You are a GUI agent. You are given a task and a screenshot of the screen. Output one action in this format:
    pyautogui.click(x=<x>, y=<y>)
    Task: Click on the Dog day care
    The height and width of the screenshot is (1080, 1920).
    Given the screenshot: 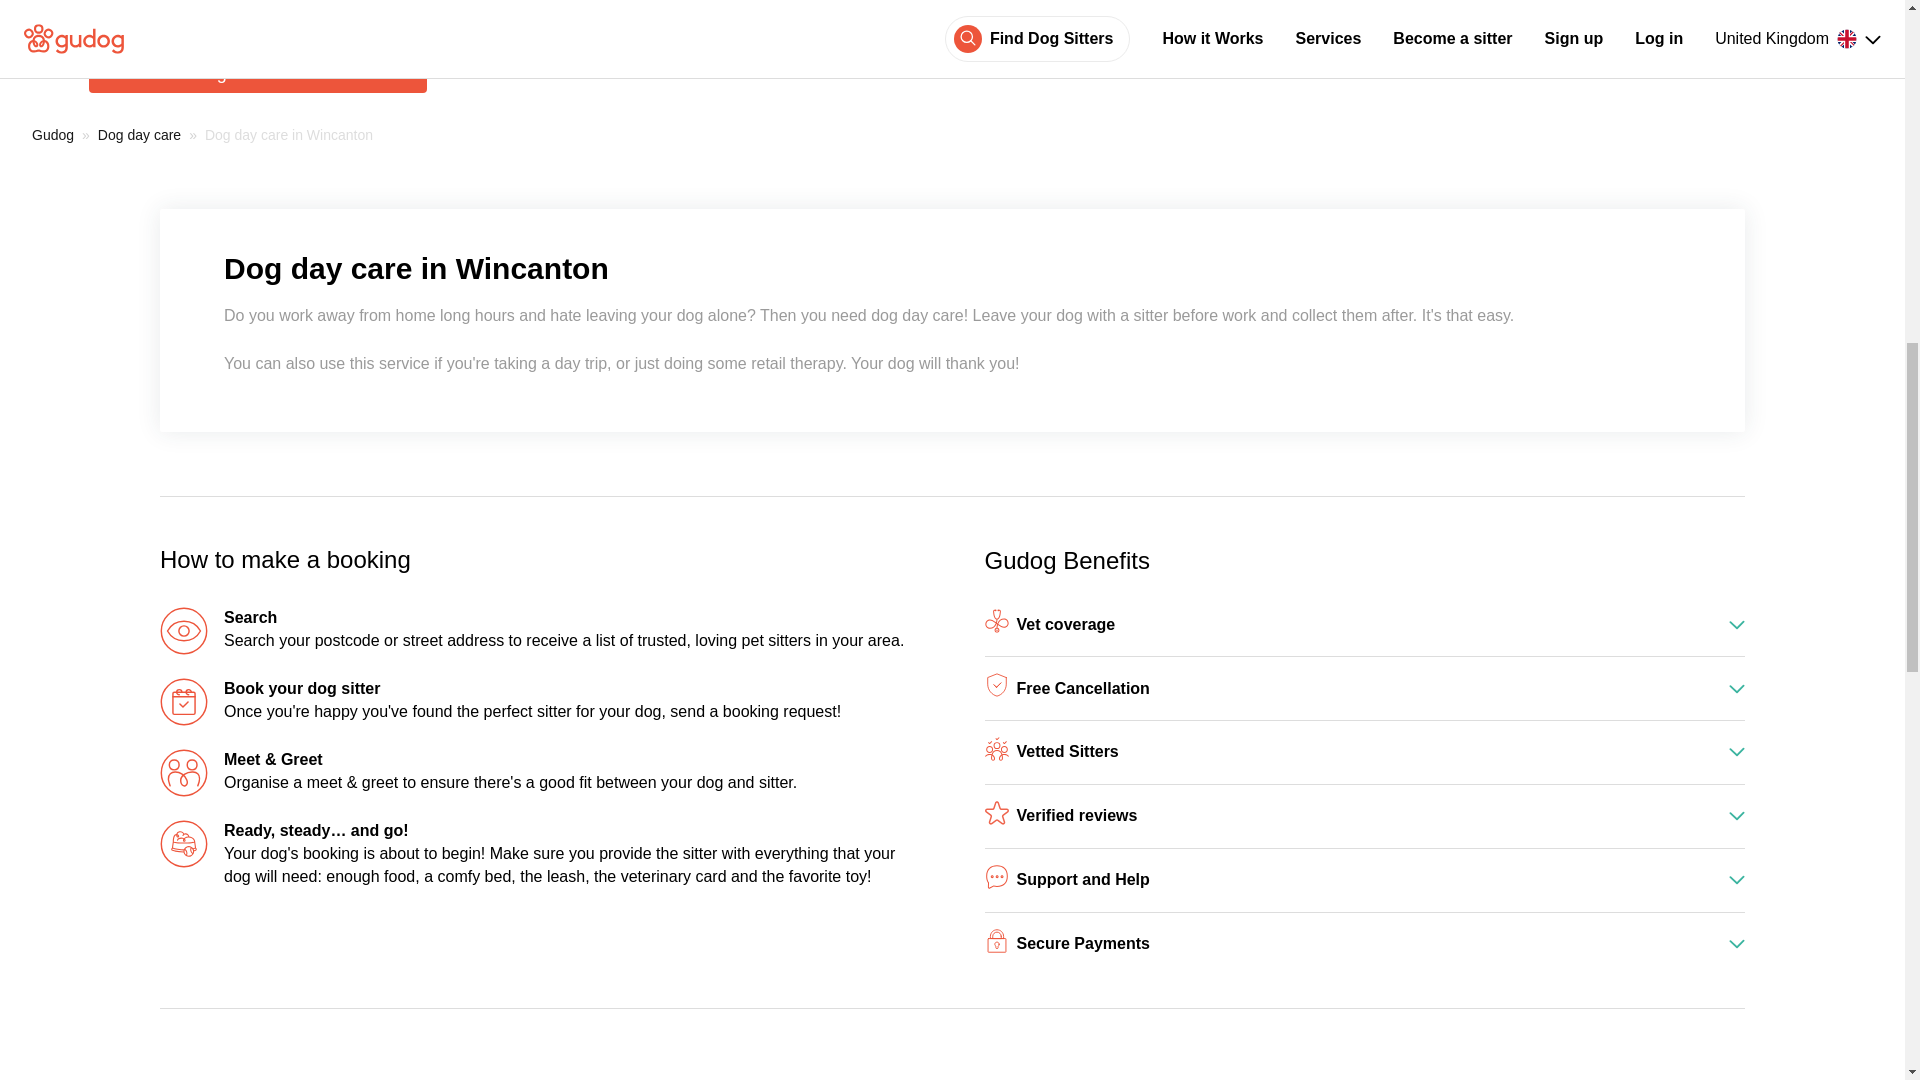 What is the action you would take?
    pyautogui.click(x=138, y=134)
    